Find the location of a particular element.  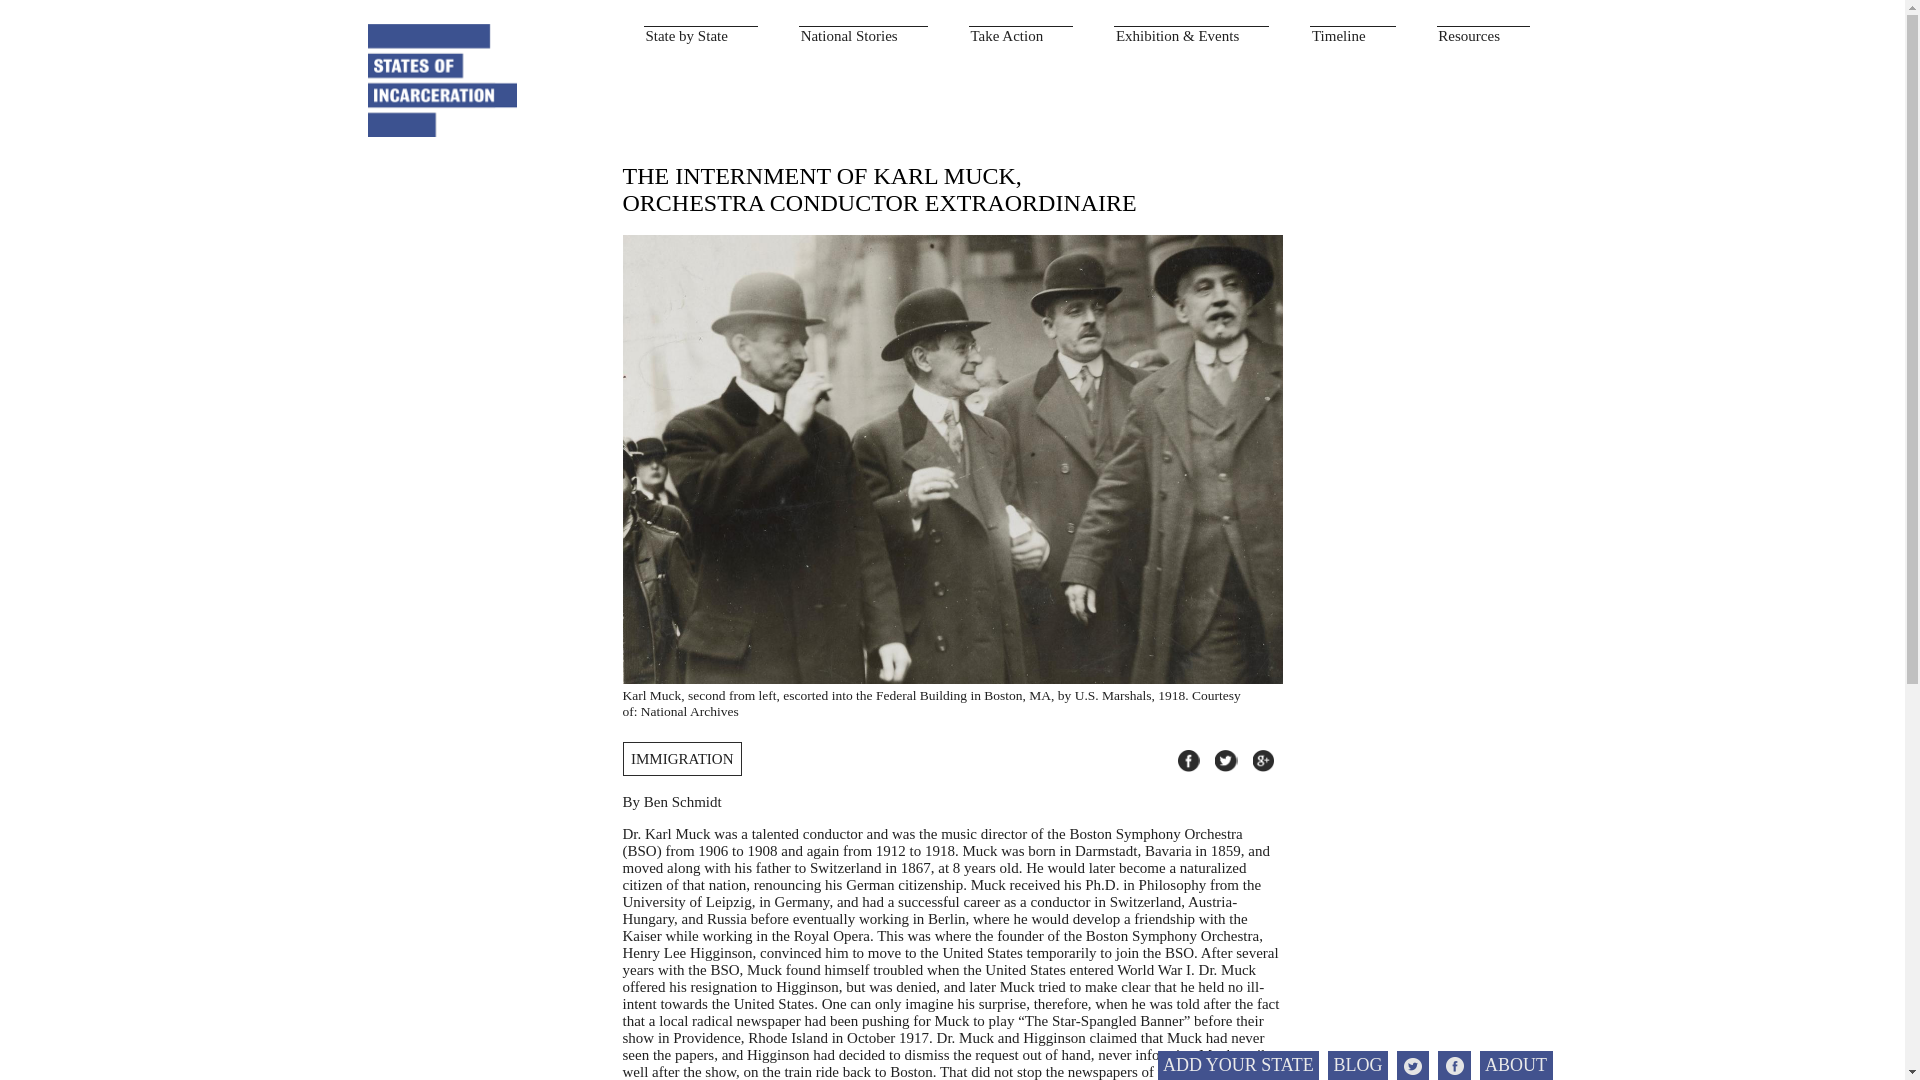

Share on Google Plus is located at coordinates (1262, 761).